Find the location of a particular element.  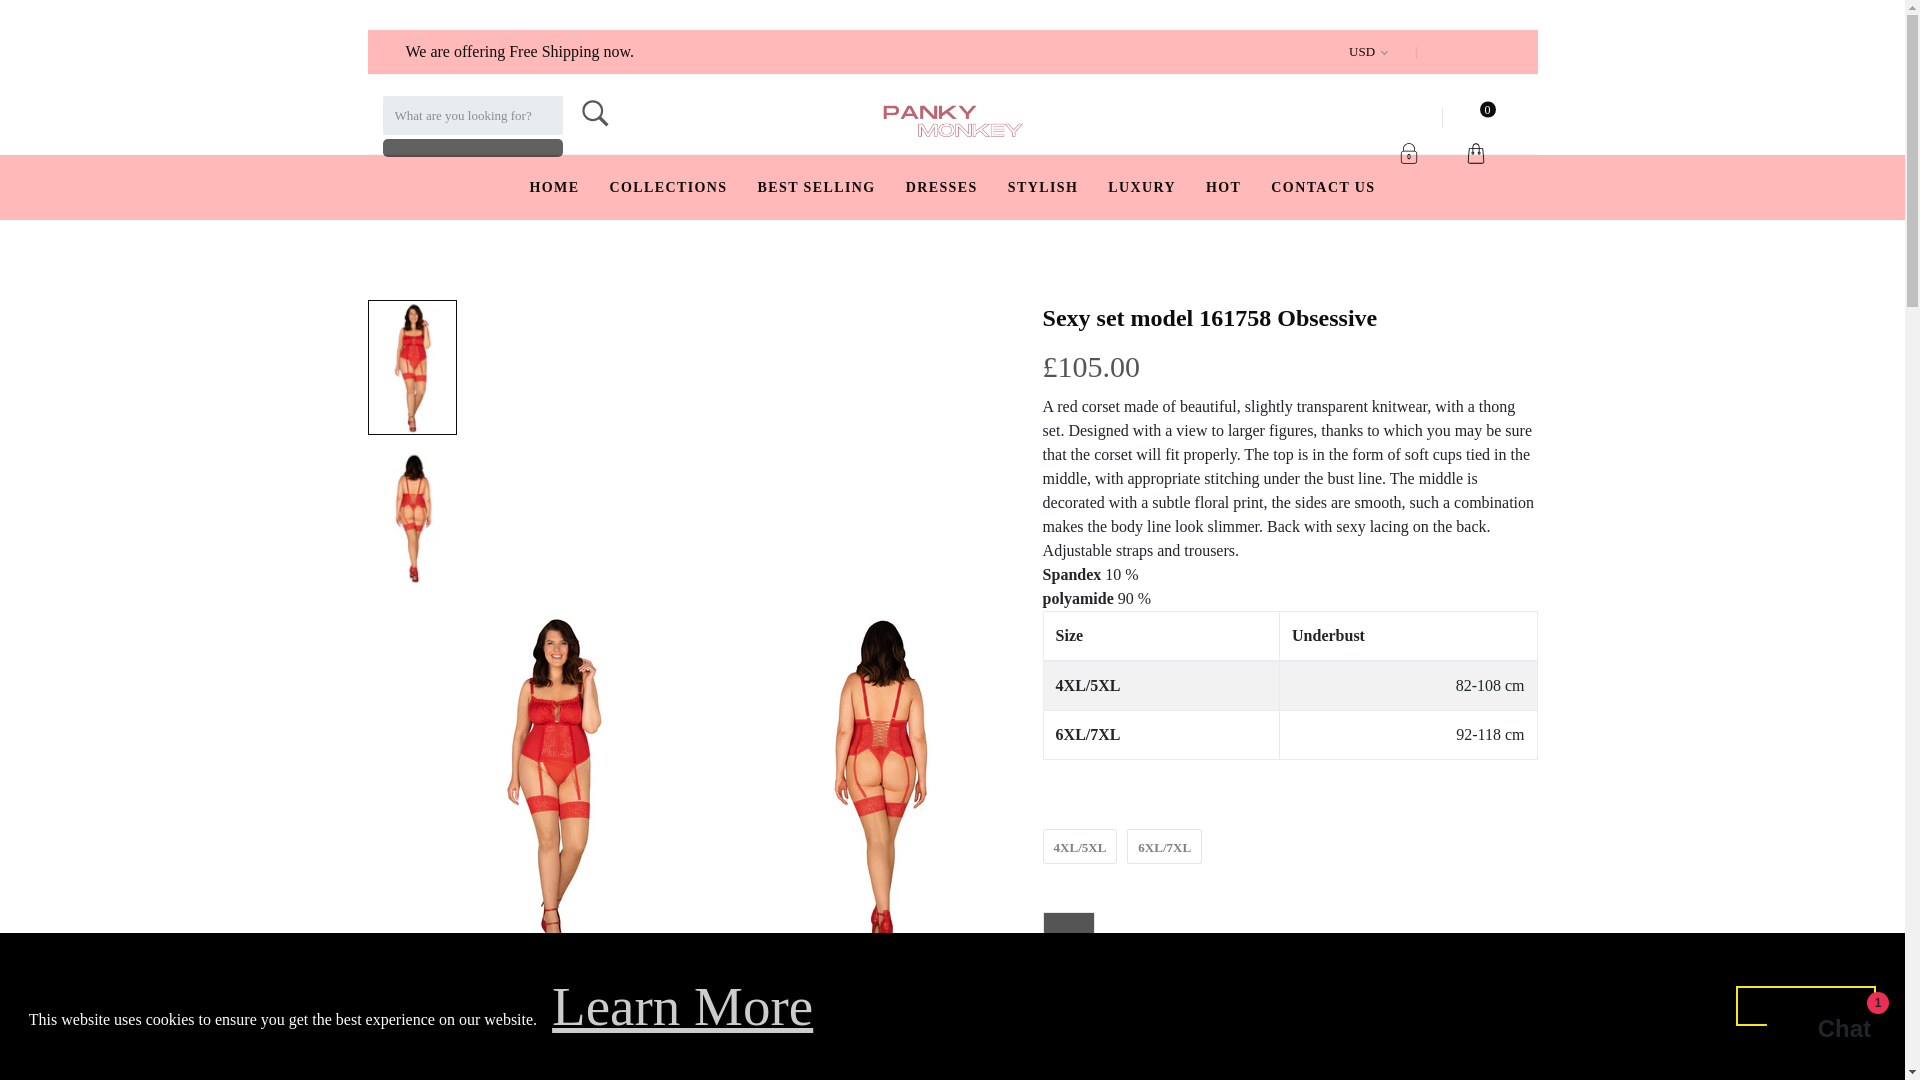

1 is located at coordinates (1069, 973).